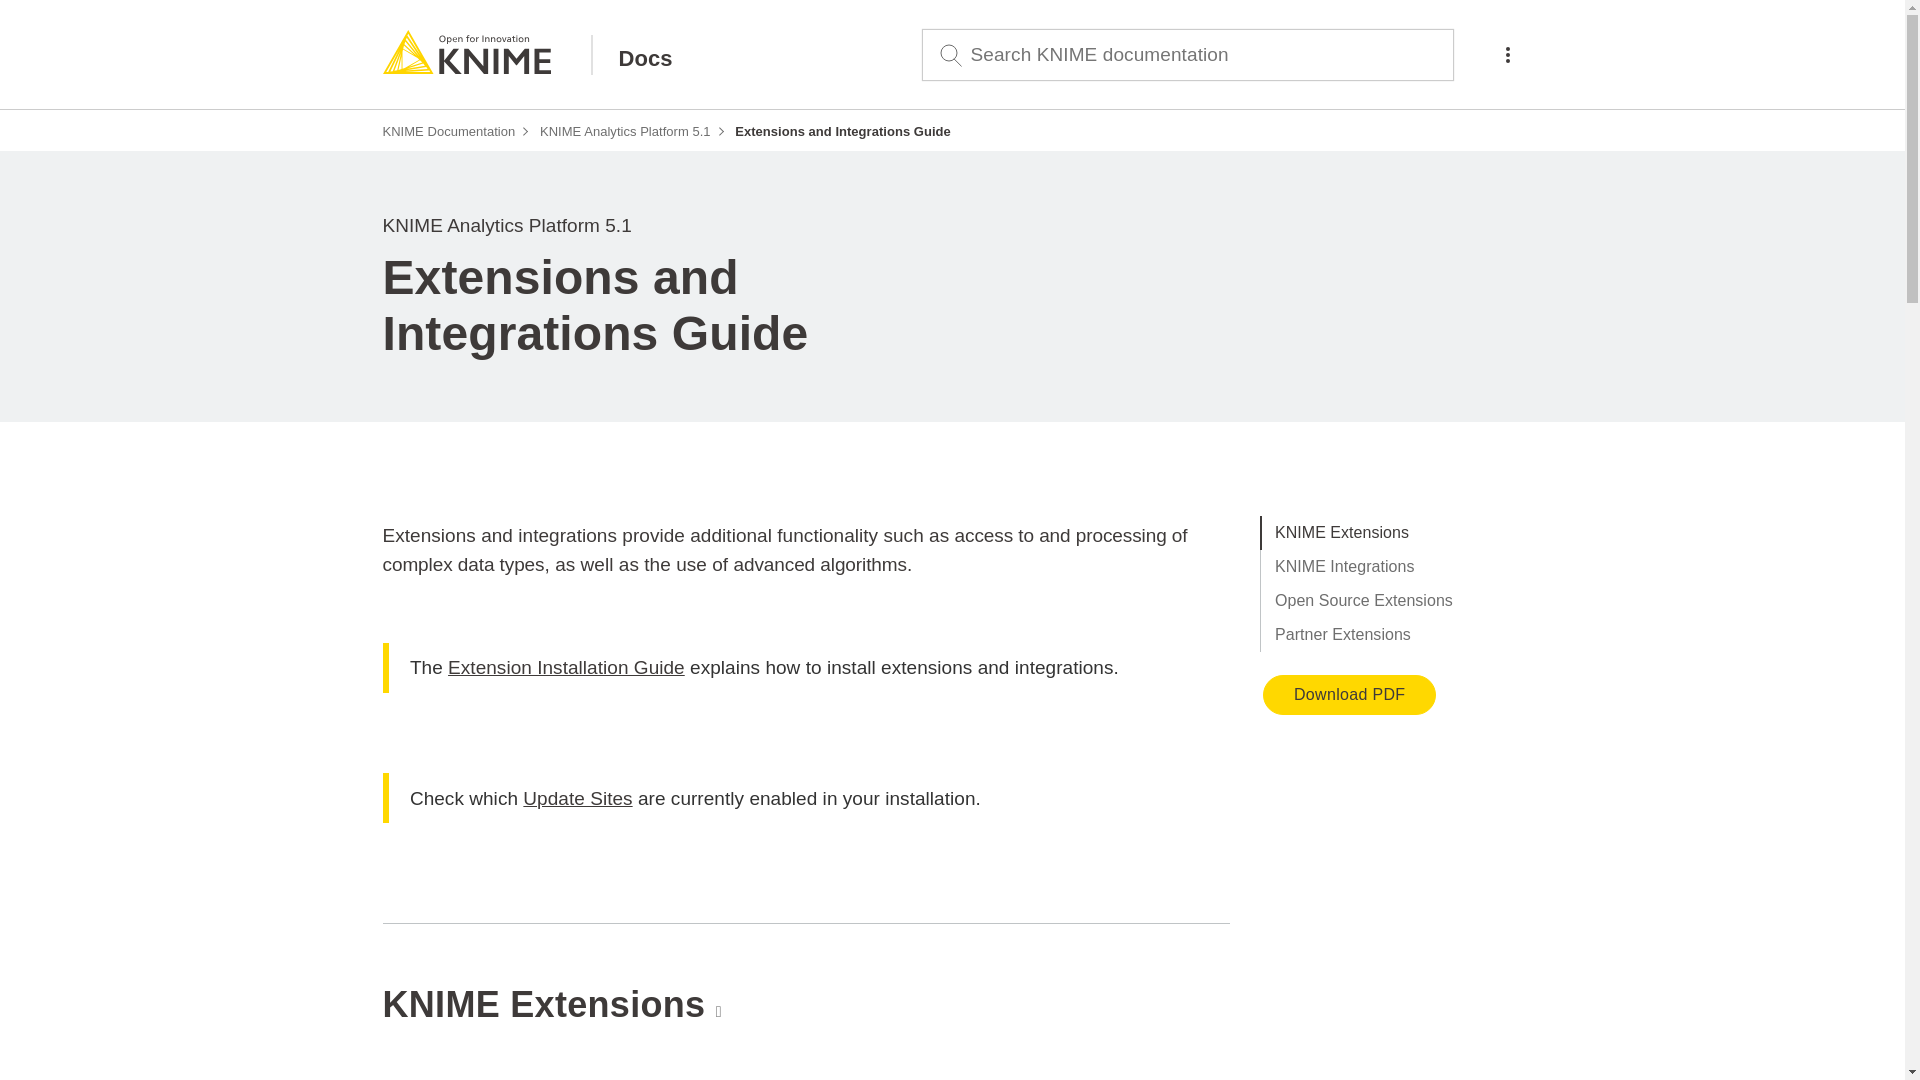 The image size is (1920, 1080). What do you see at coordinates (1390, 600) in the screenshot?
I see `Open Source Extensions` at bounding box center [1390, 600].